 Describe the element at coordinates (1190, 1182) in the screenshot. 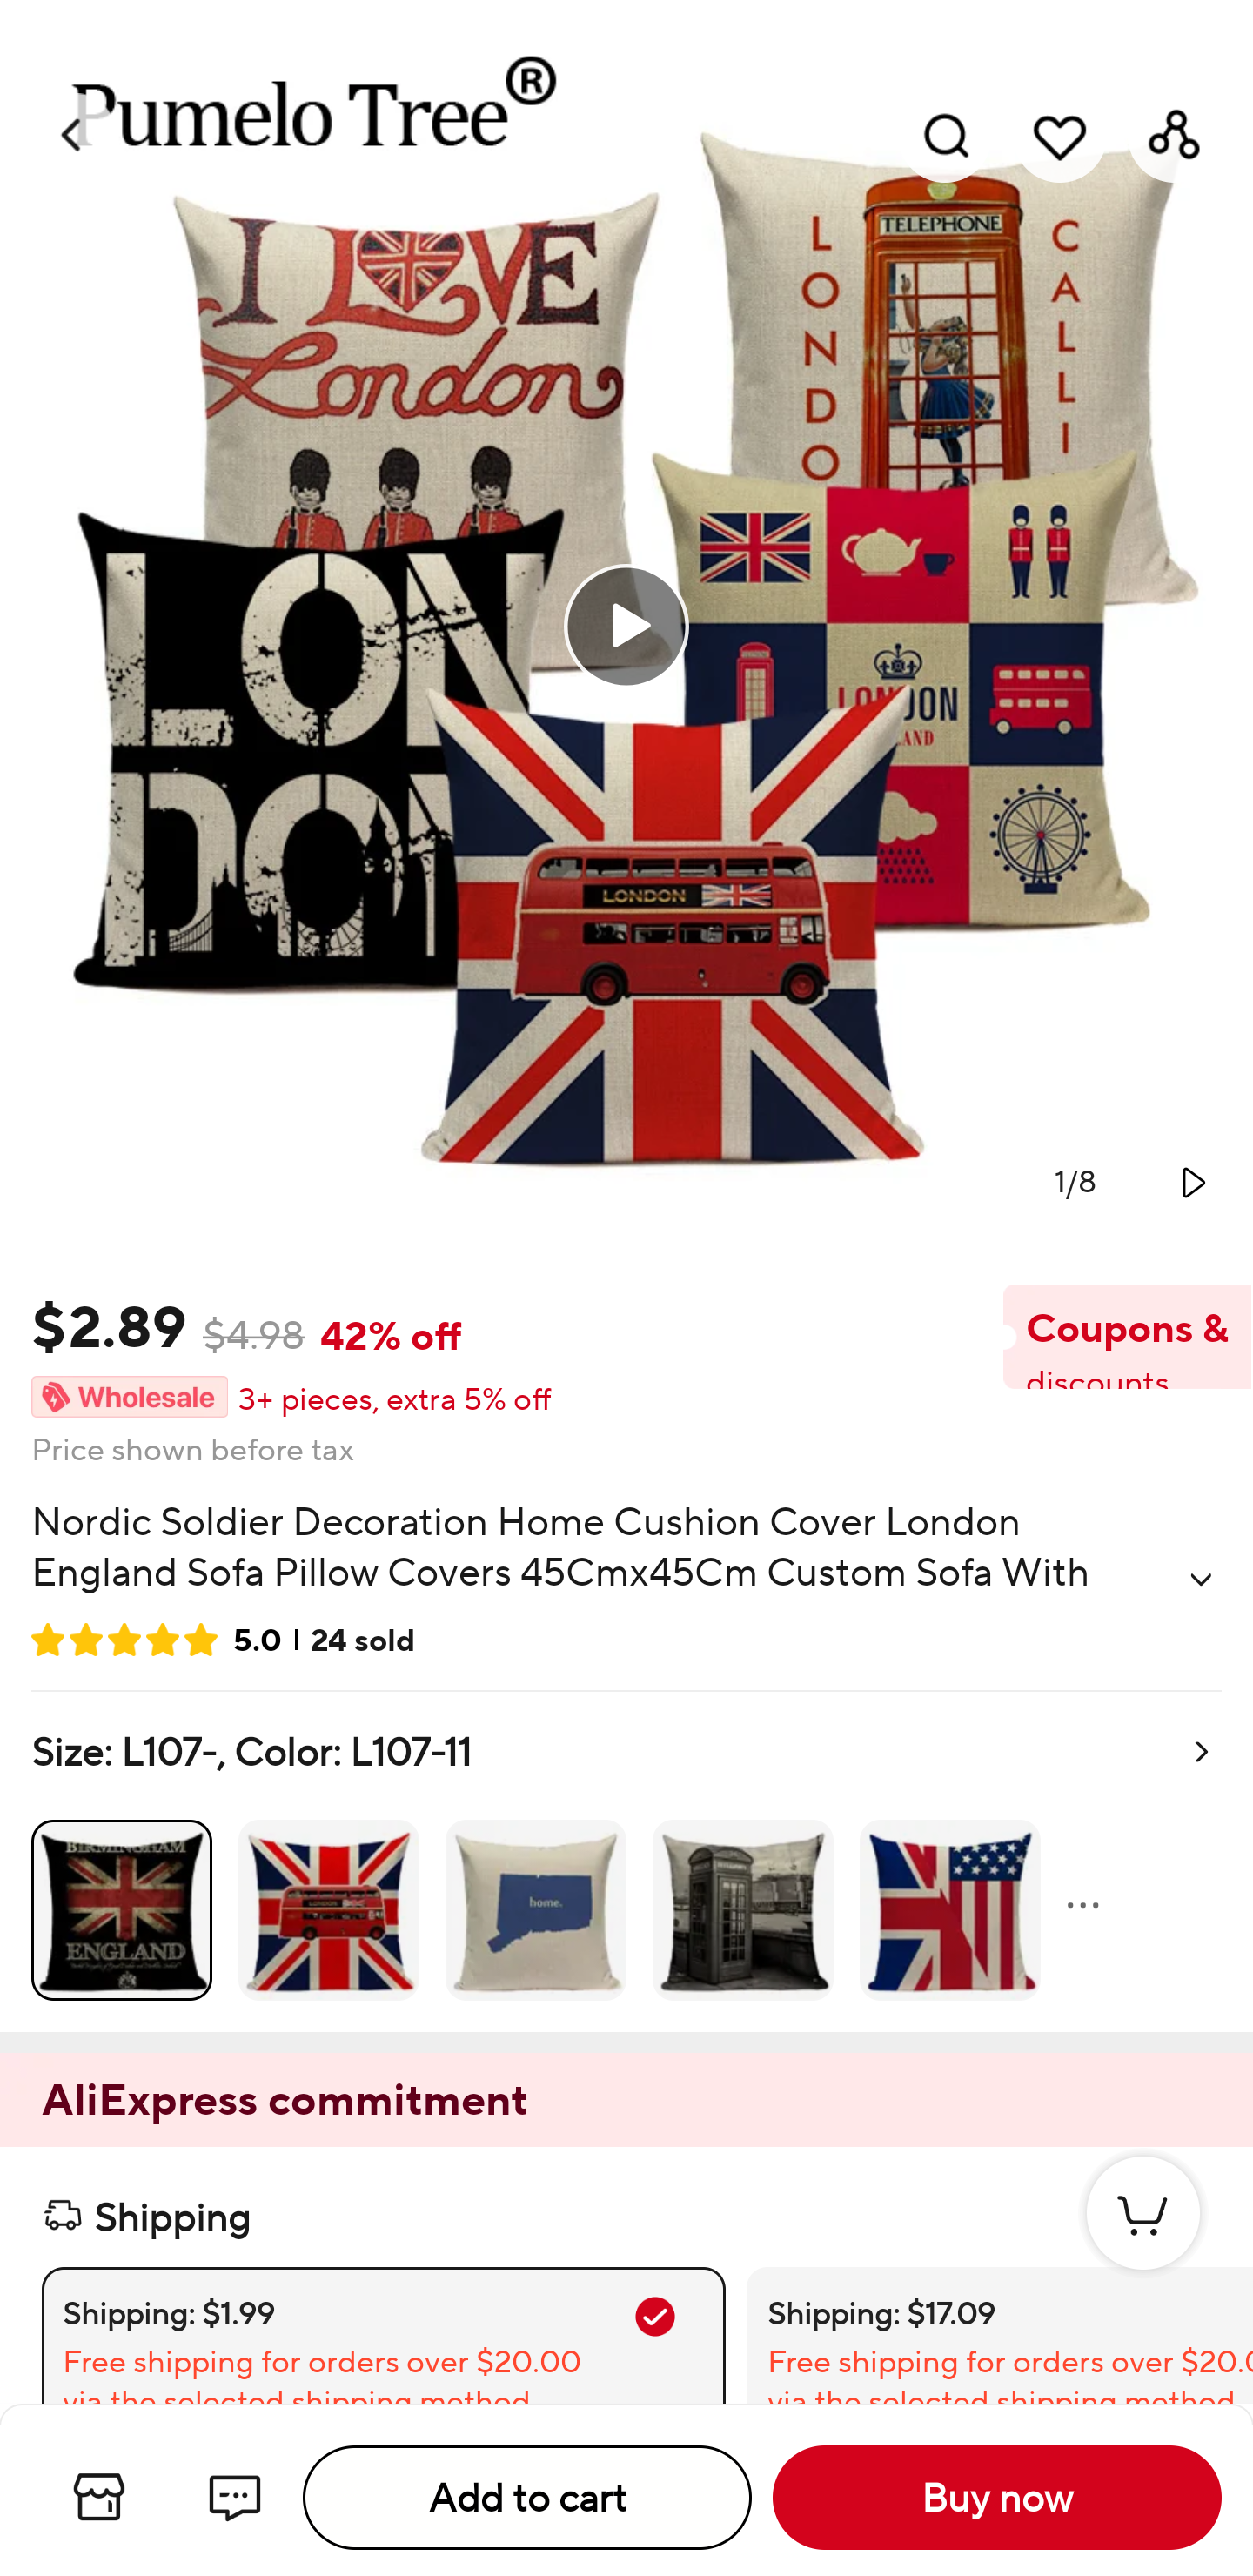

I see `` at that location.